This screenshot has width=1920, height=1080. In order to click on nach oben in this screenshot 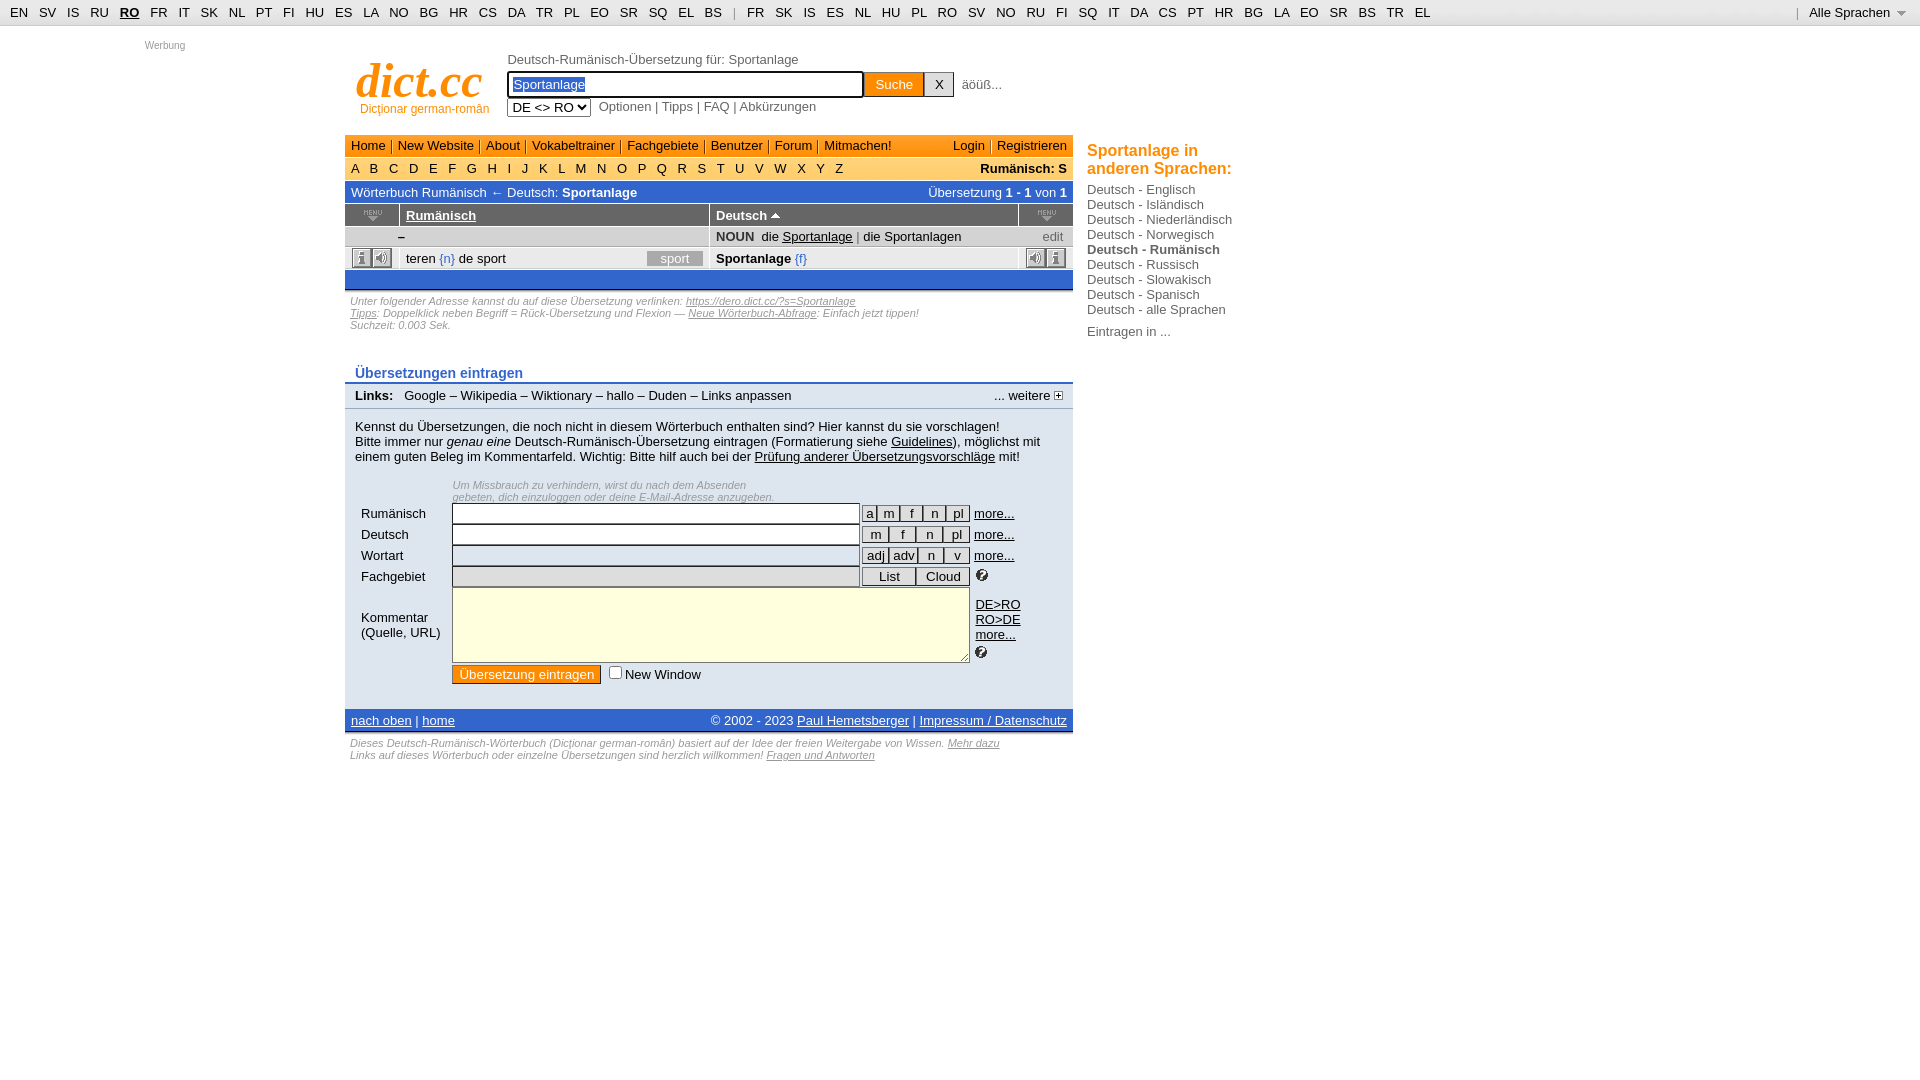, I will do `click(382, 720)`.